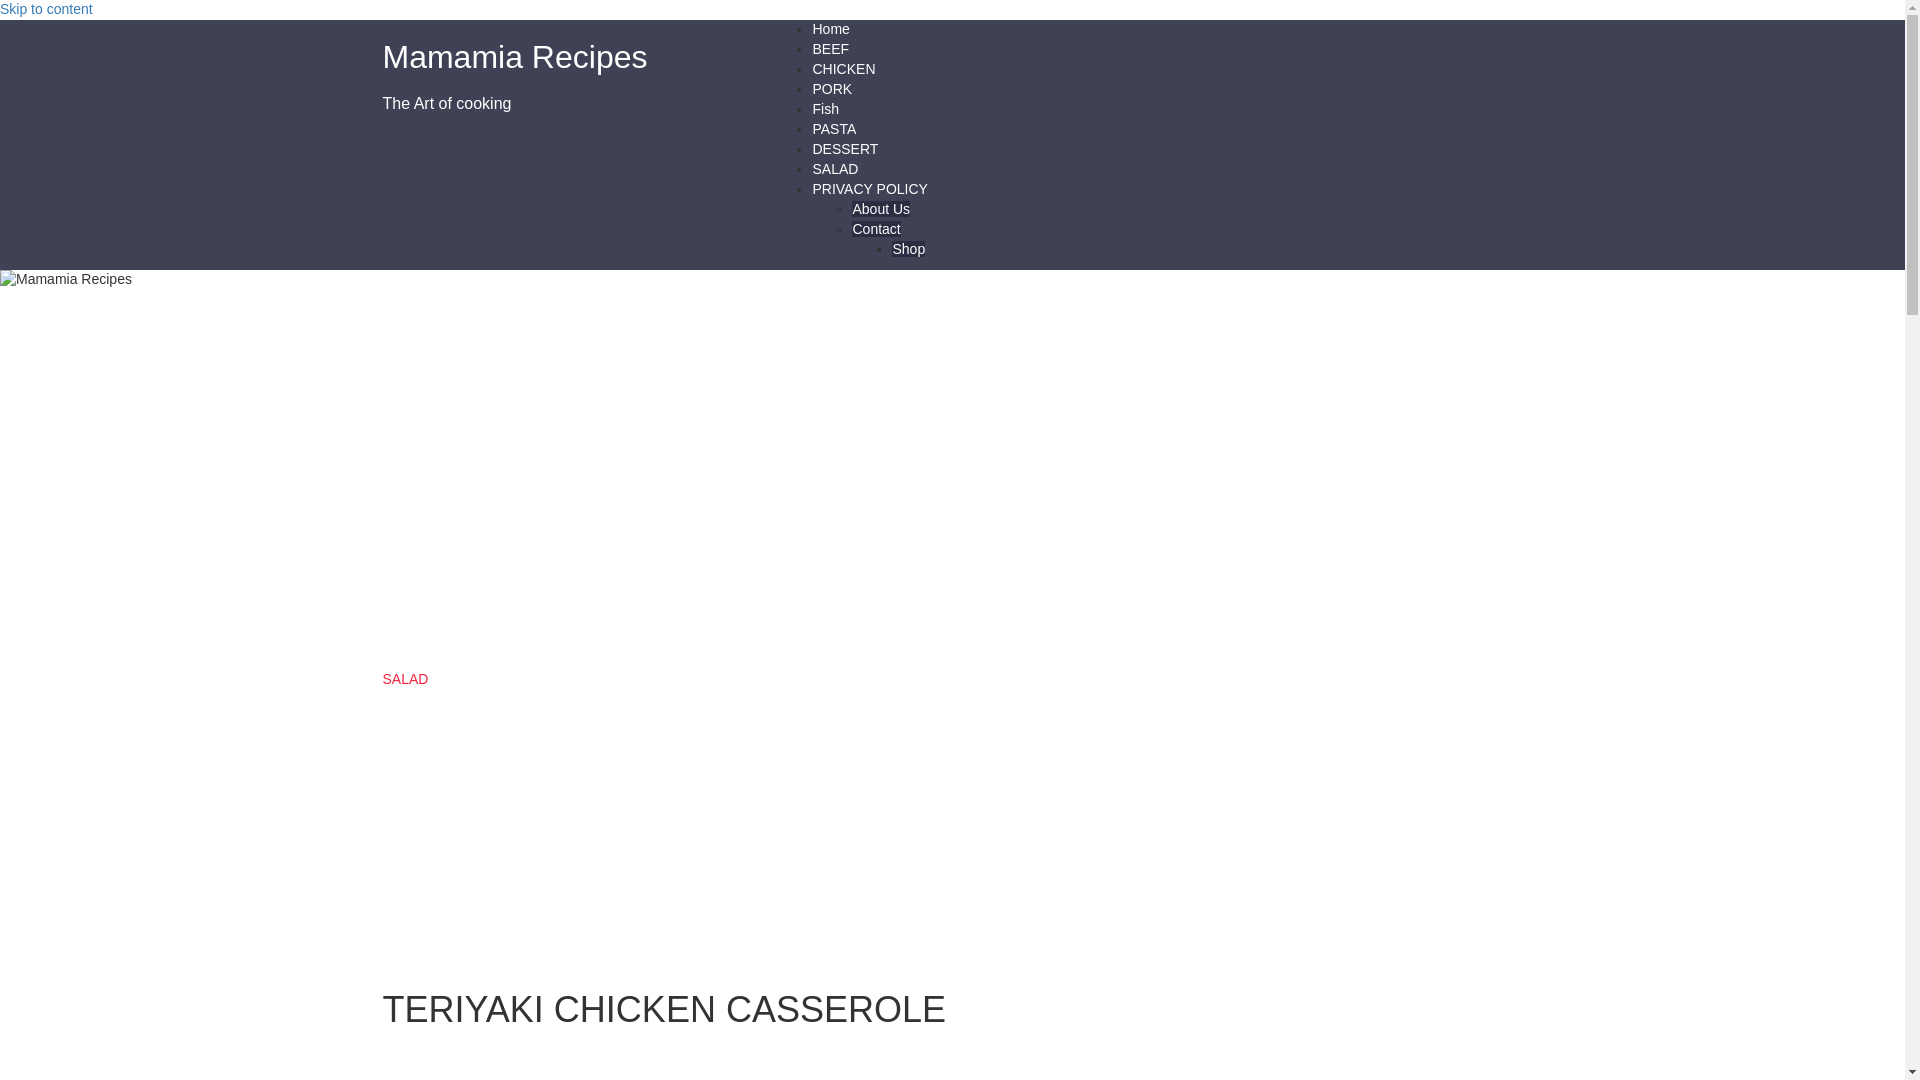  What do you see at coordinates (514, 56) in the screenshot?
I see `Mamamia Recipes` at bounding box center [514, 56].